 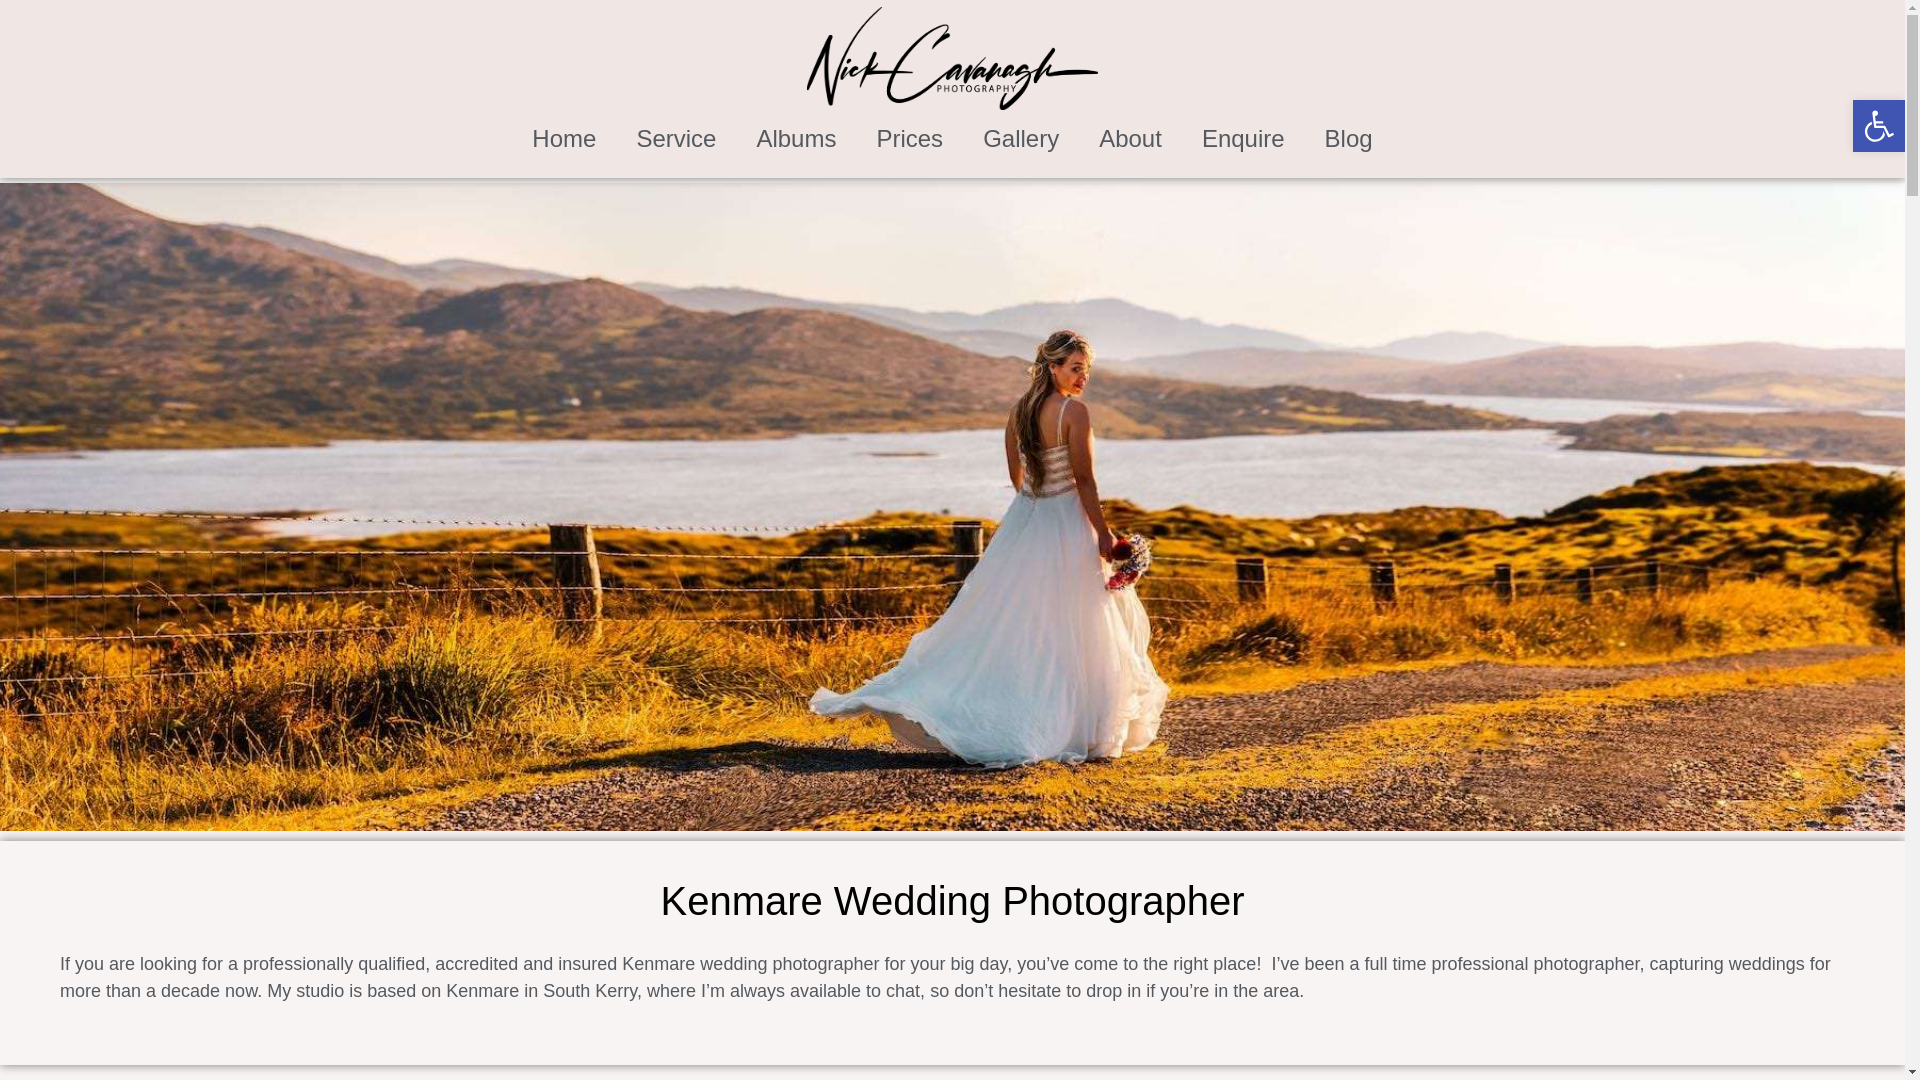 What do you see at coordinates (910, 139) in the screenshot?
I see `Prices` at bounding box center [910, 139].